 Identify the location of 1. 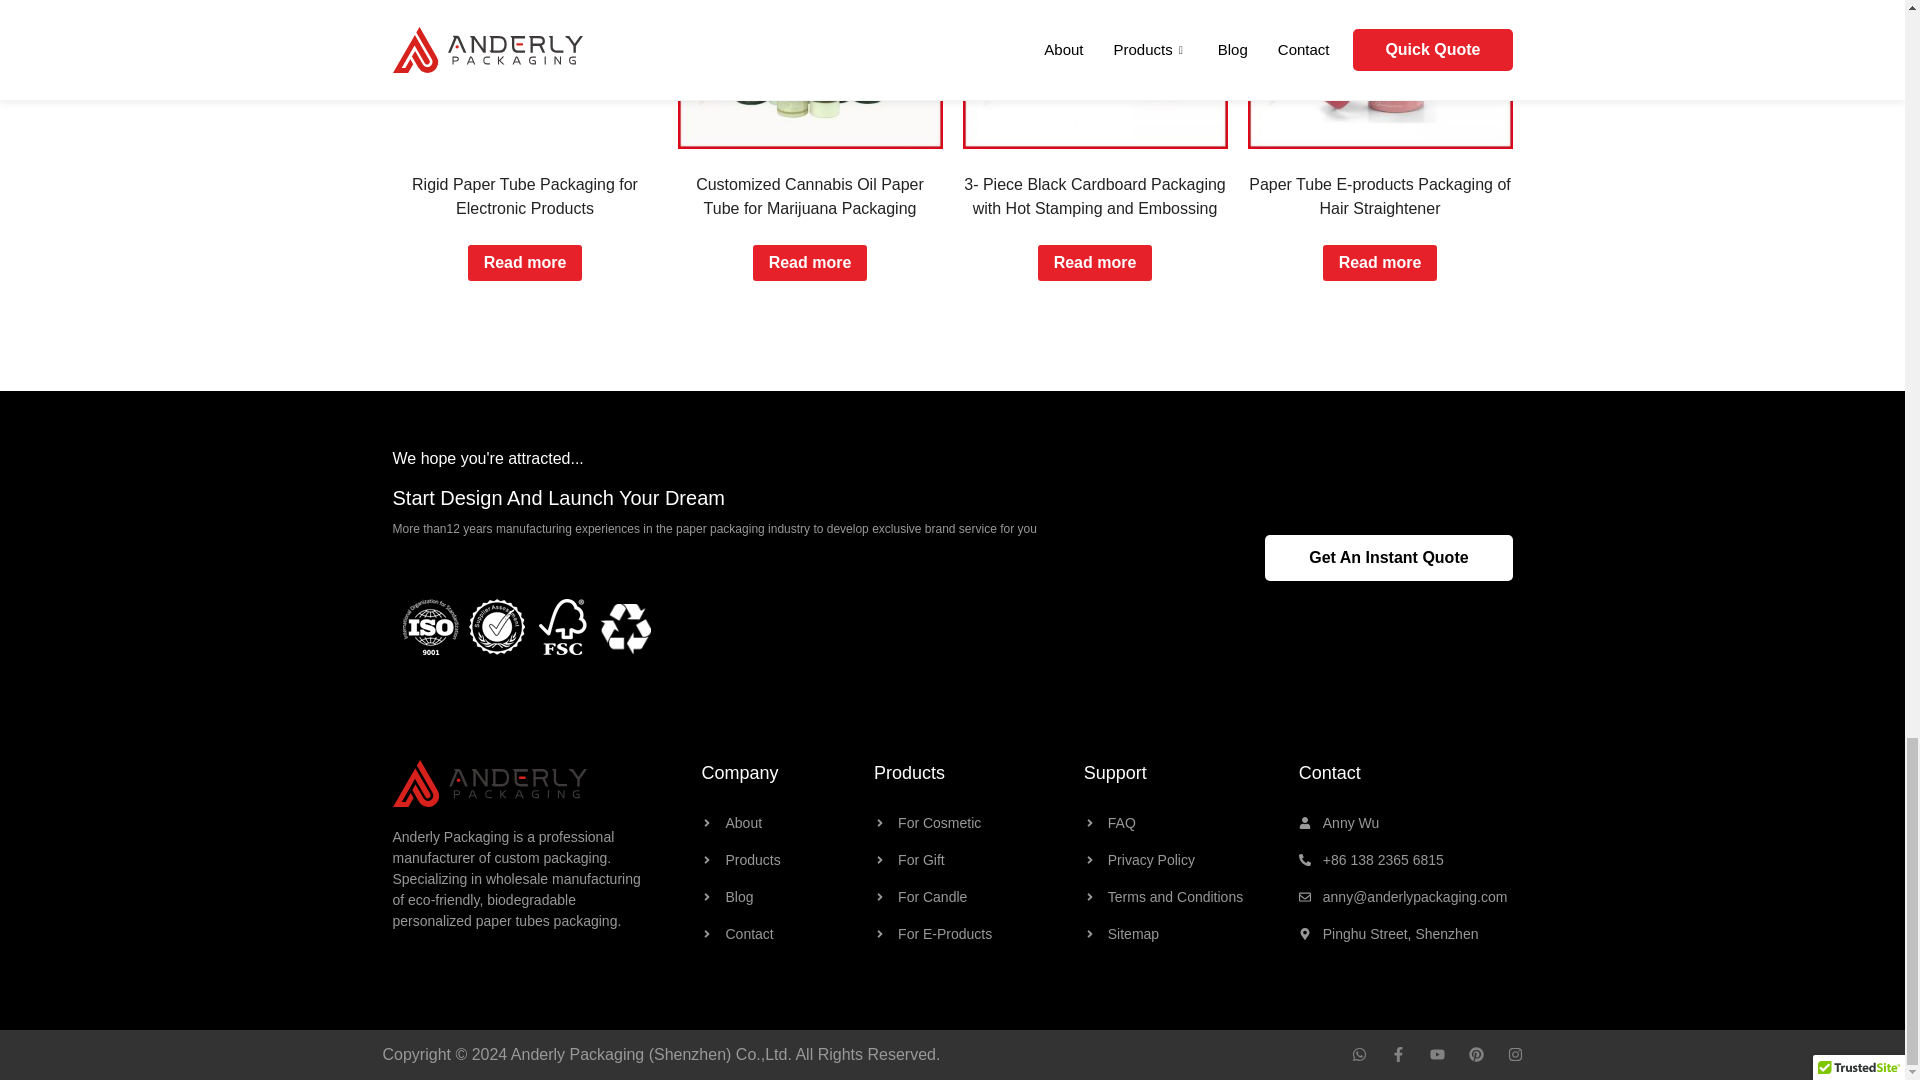
(624, 628).